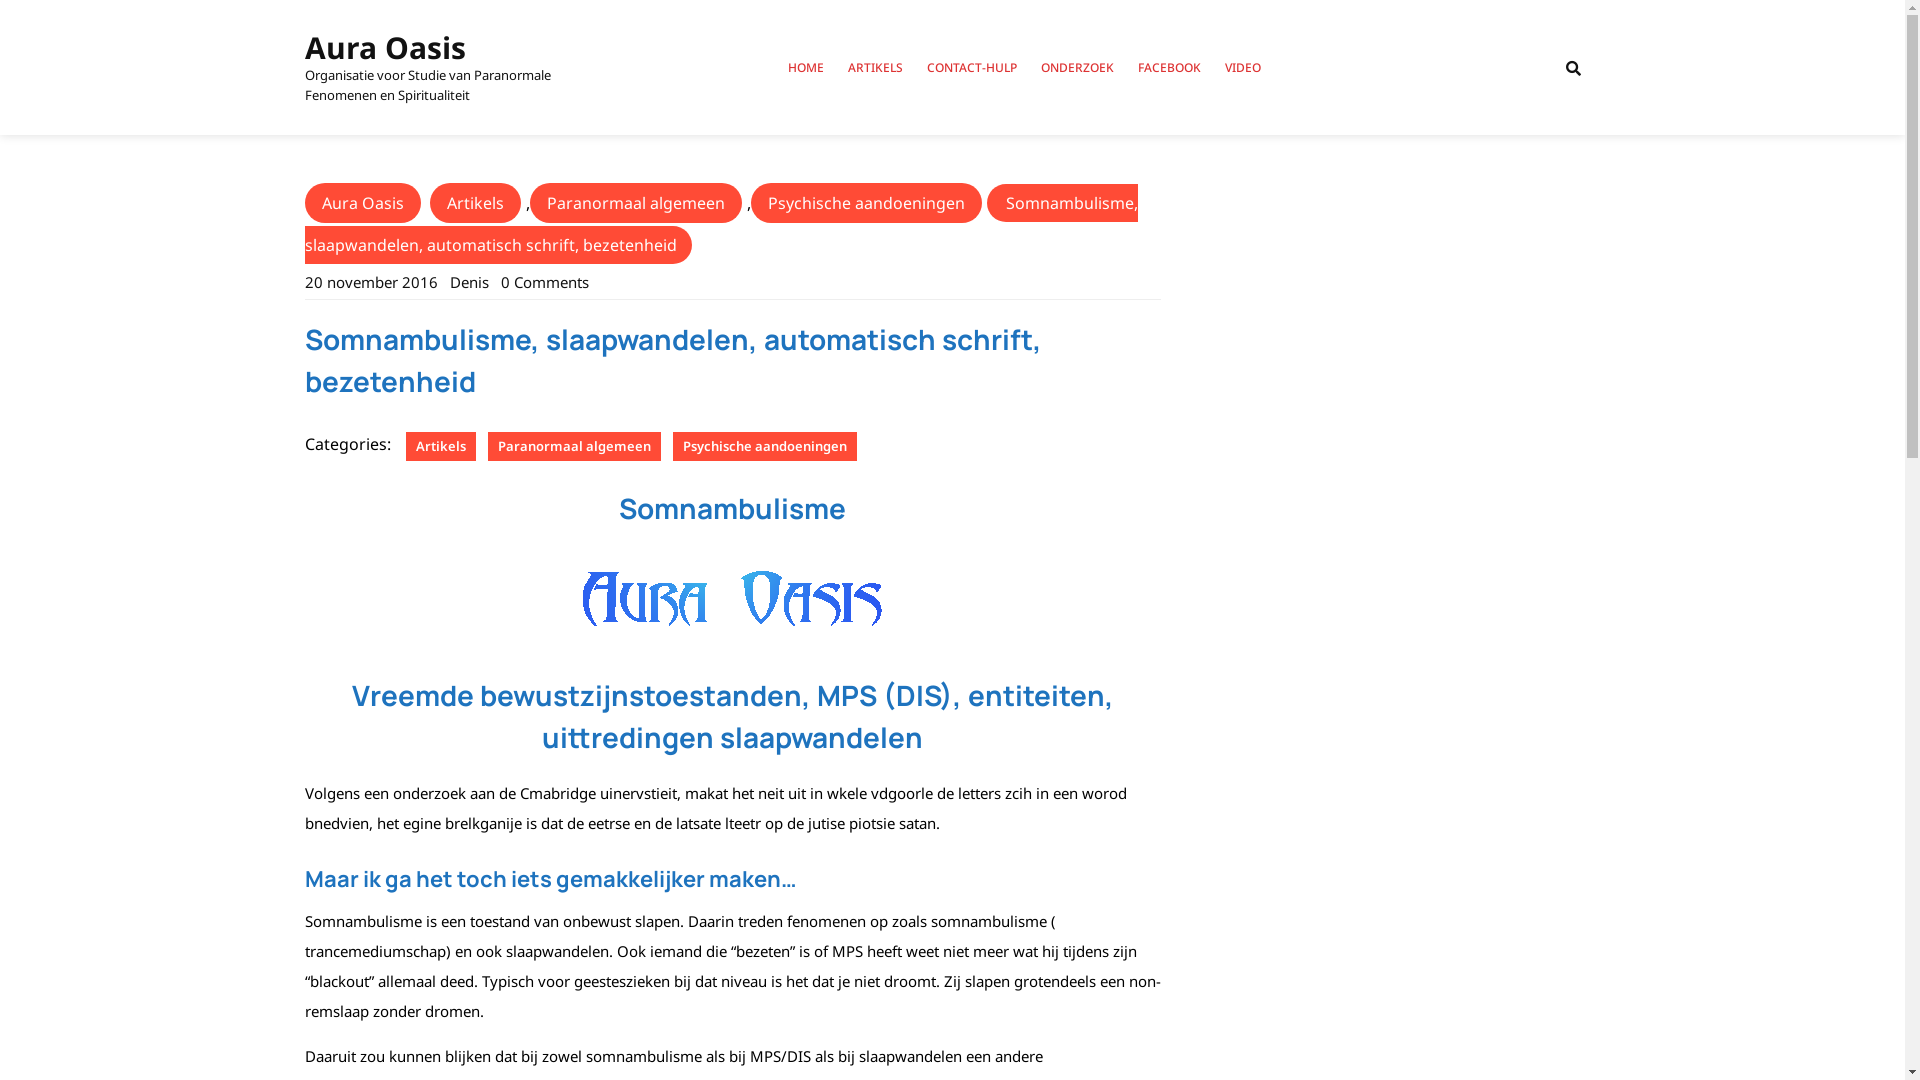 This screenshot has height=1080, width=1920. What do you see at coordinates (476, 203) in the screenshot?
I see `Artikels` at bounding box center [476, 203].